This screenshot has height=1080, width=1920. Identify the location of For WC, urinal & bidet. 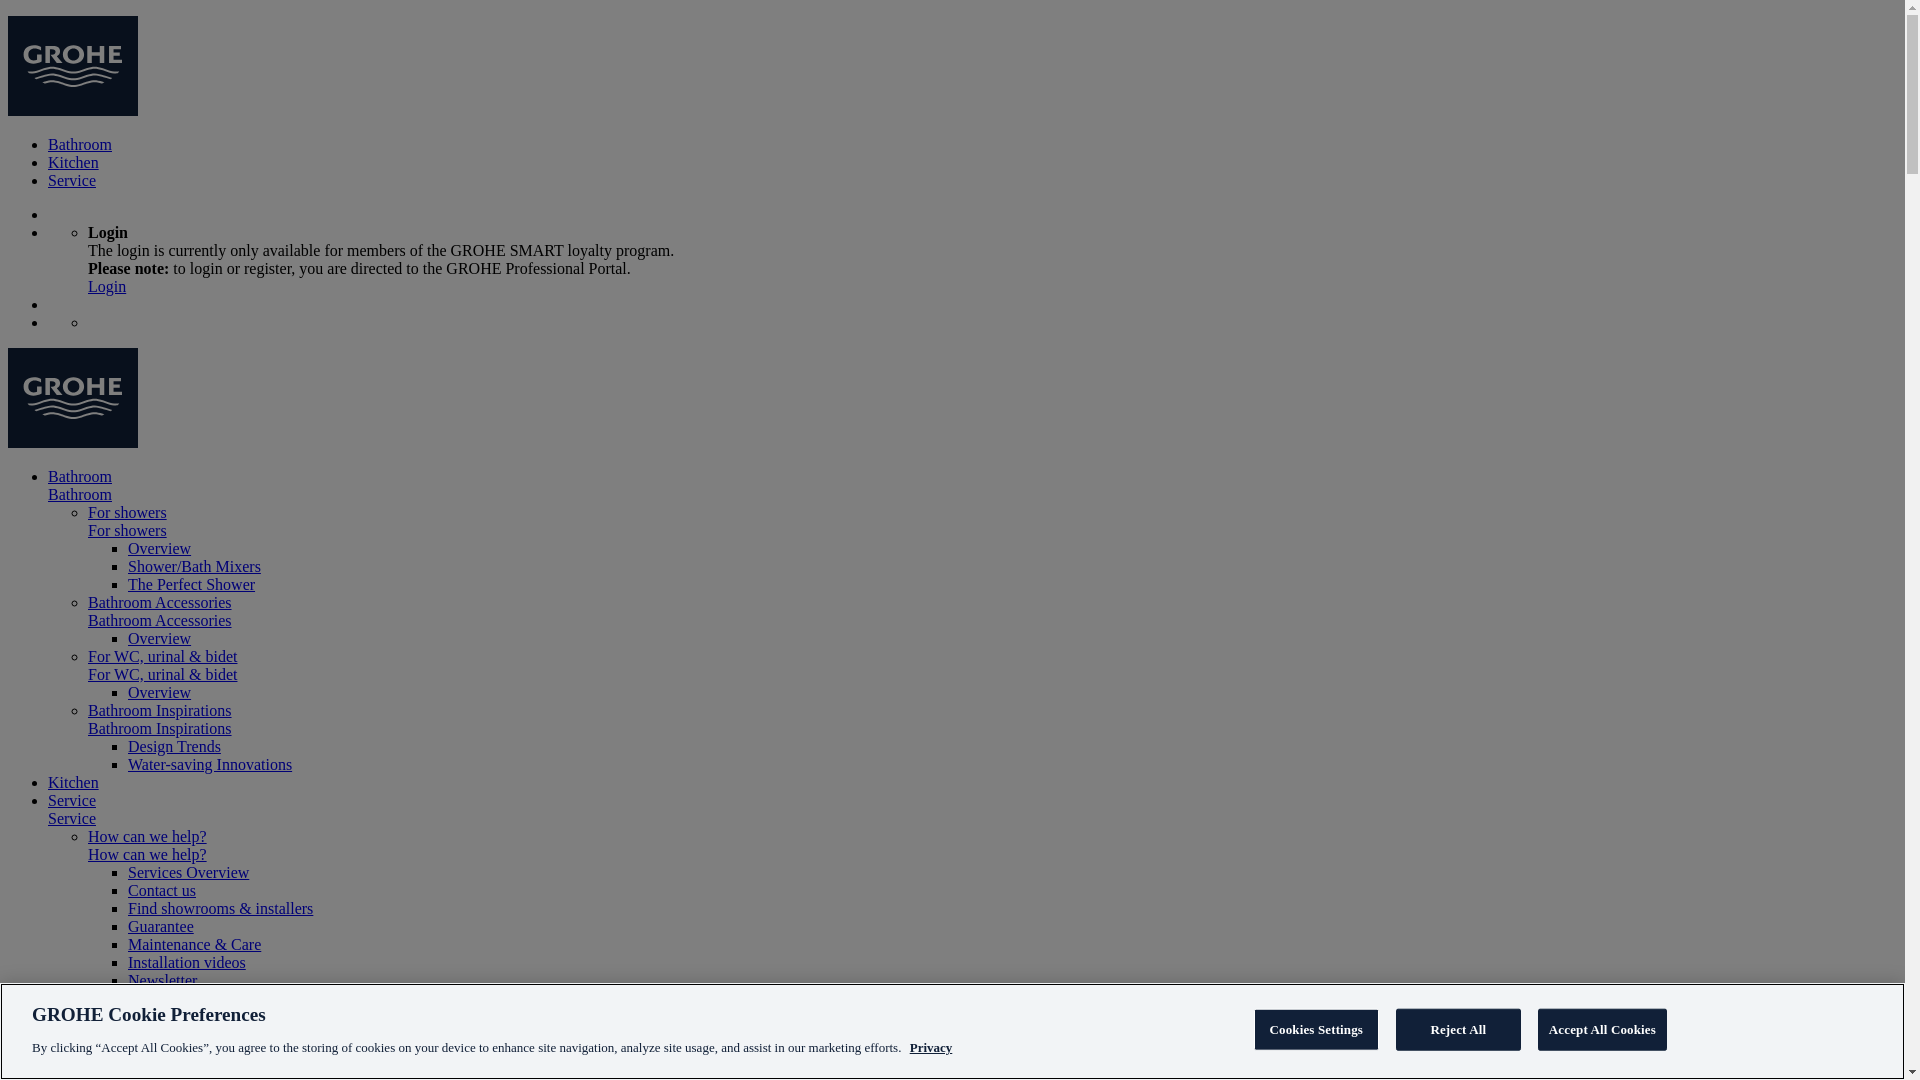
(162, 656).